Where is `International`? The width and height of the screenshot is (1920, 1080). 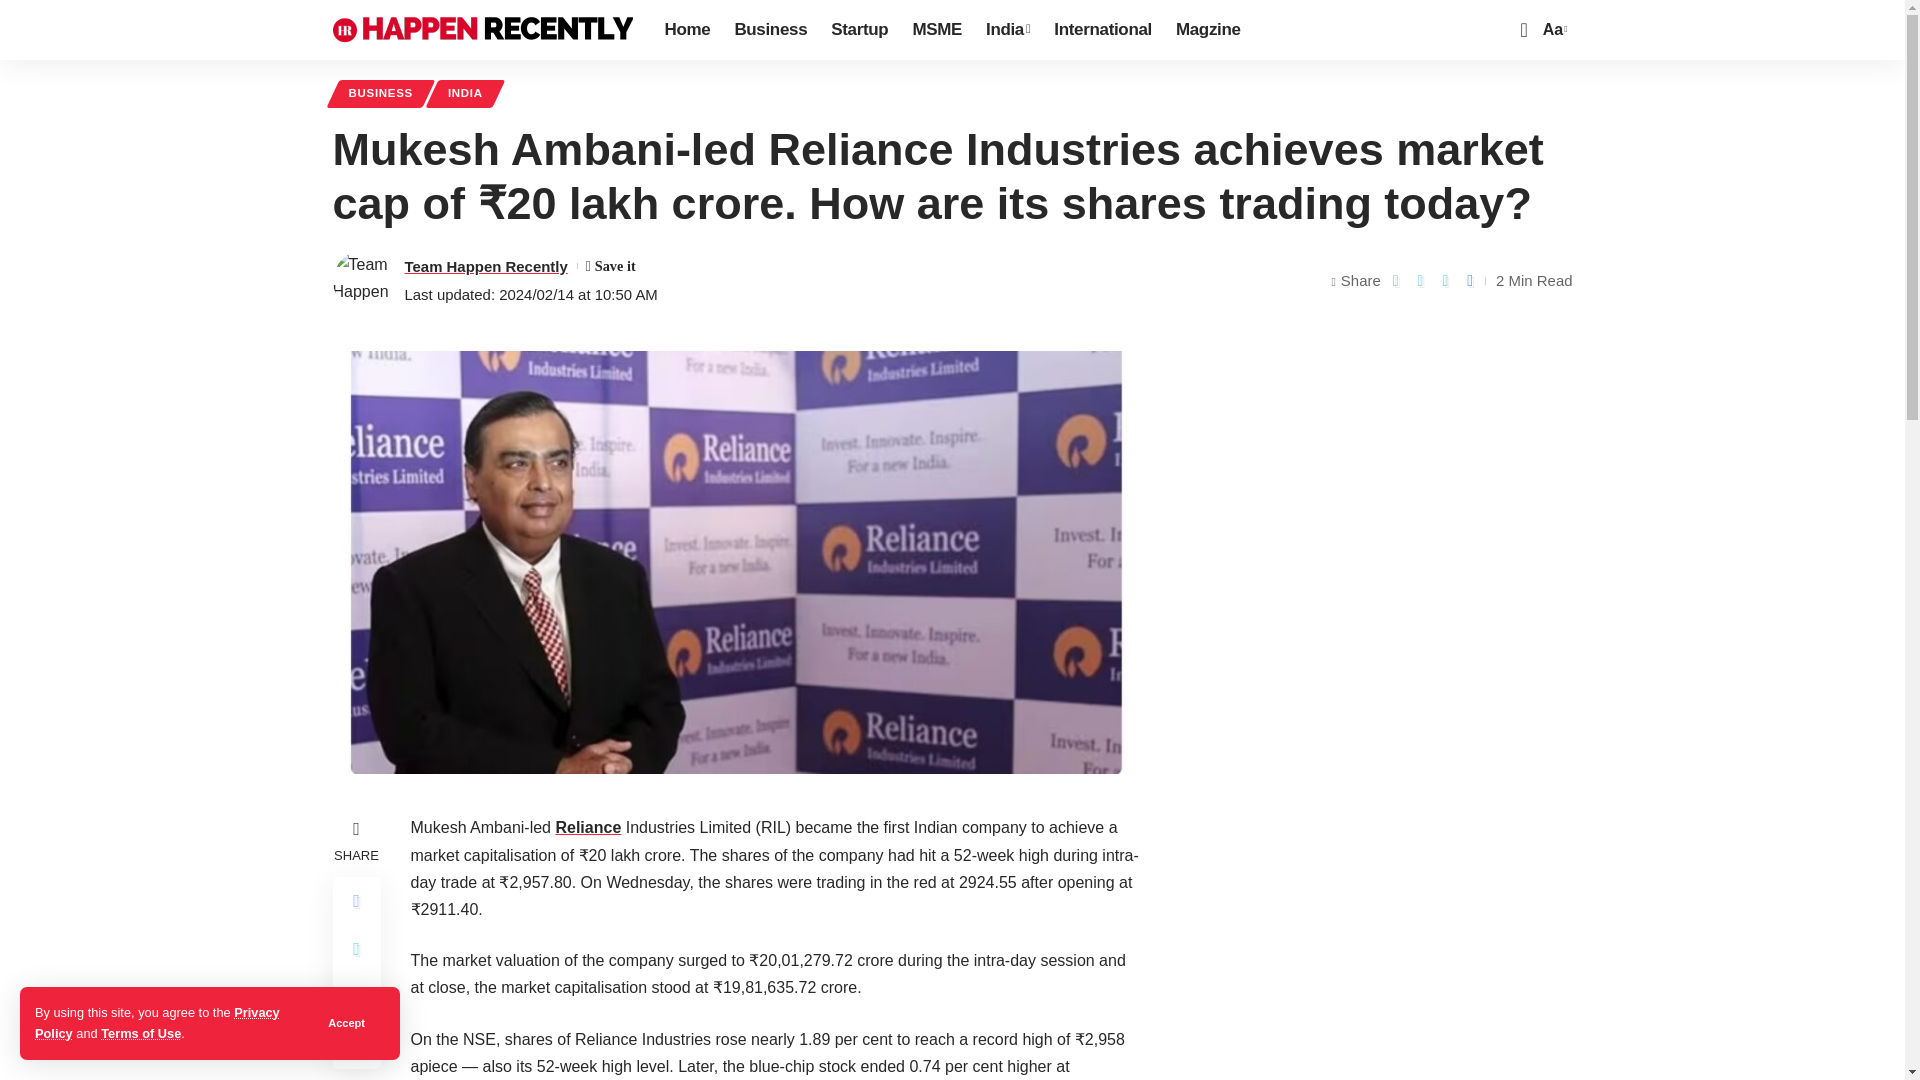
International is located at coordinates (1102, 30).